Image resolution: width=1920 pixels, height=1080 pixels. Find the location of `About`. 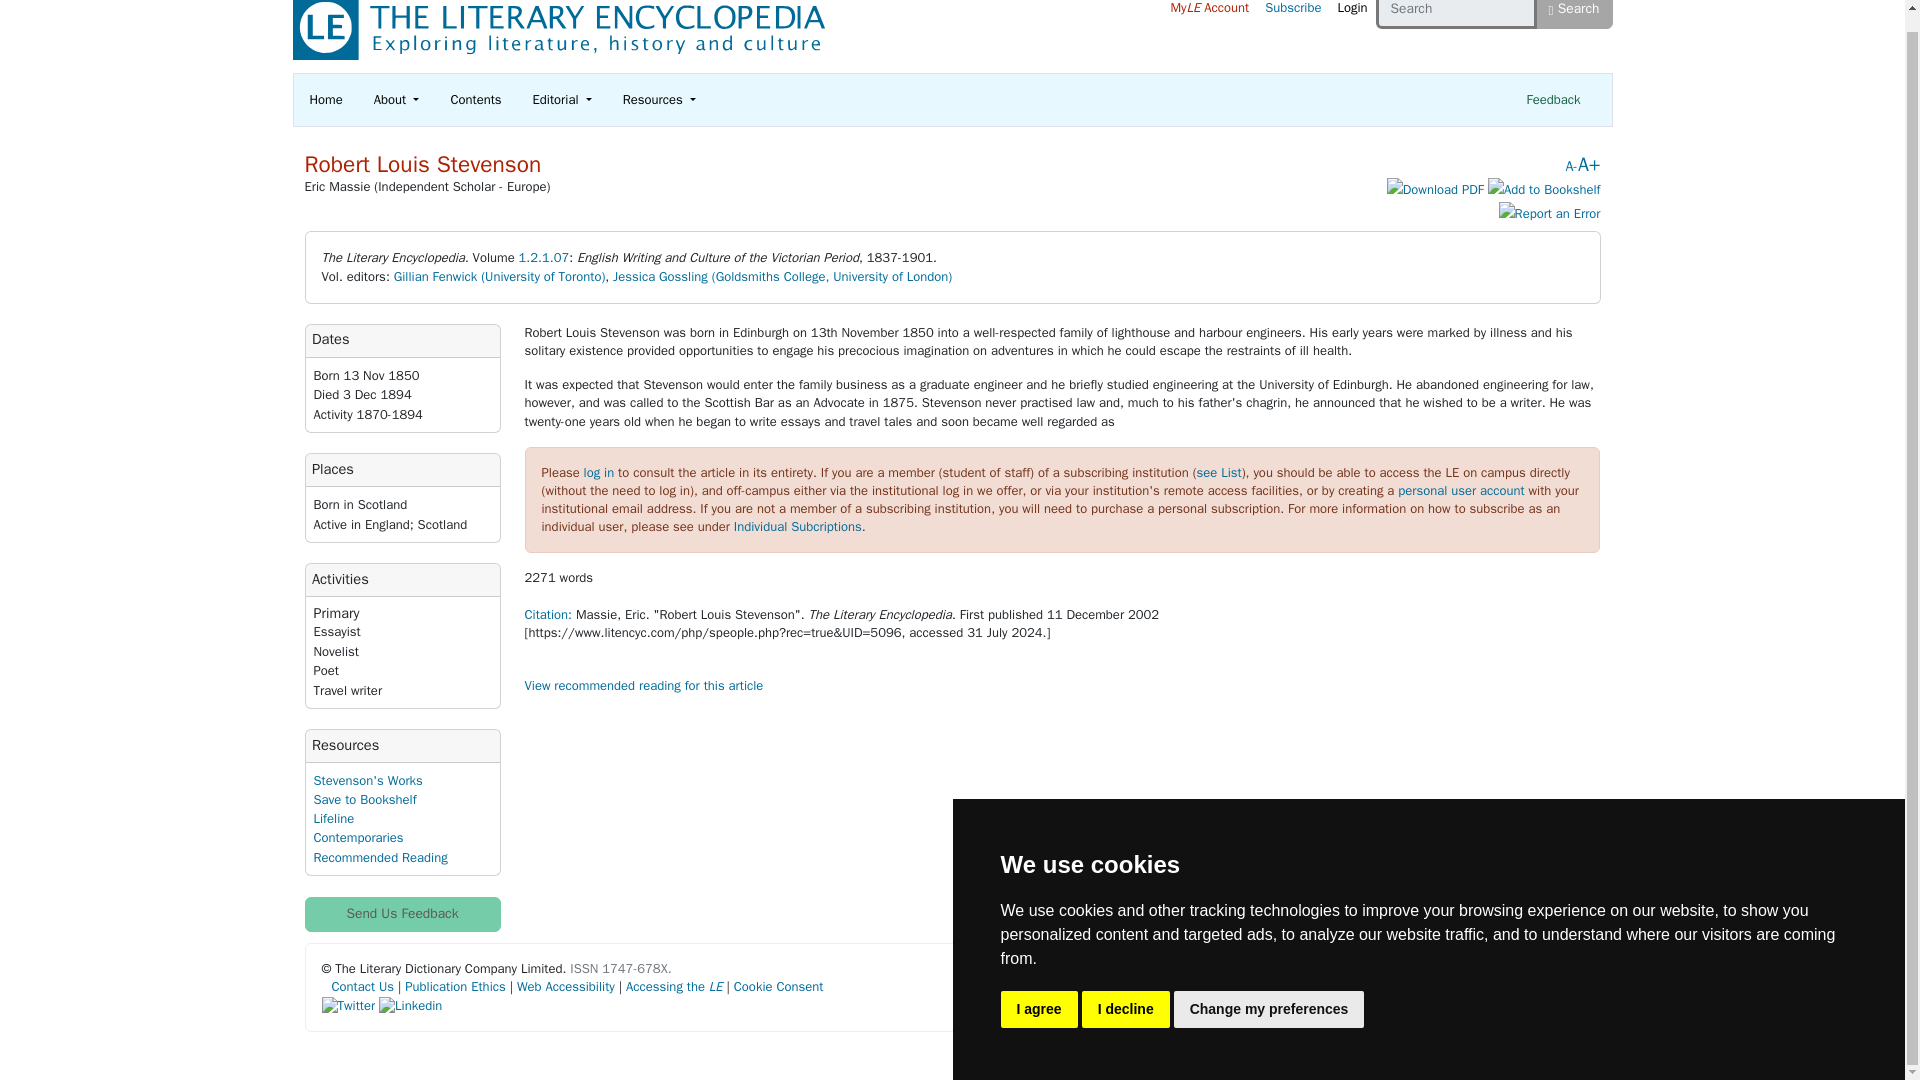

About is located at coordinates (397, 100).